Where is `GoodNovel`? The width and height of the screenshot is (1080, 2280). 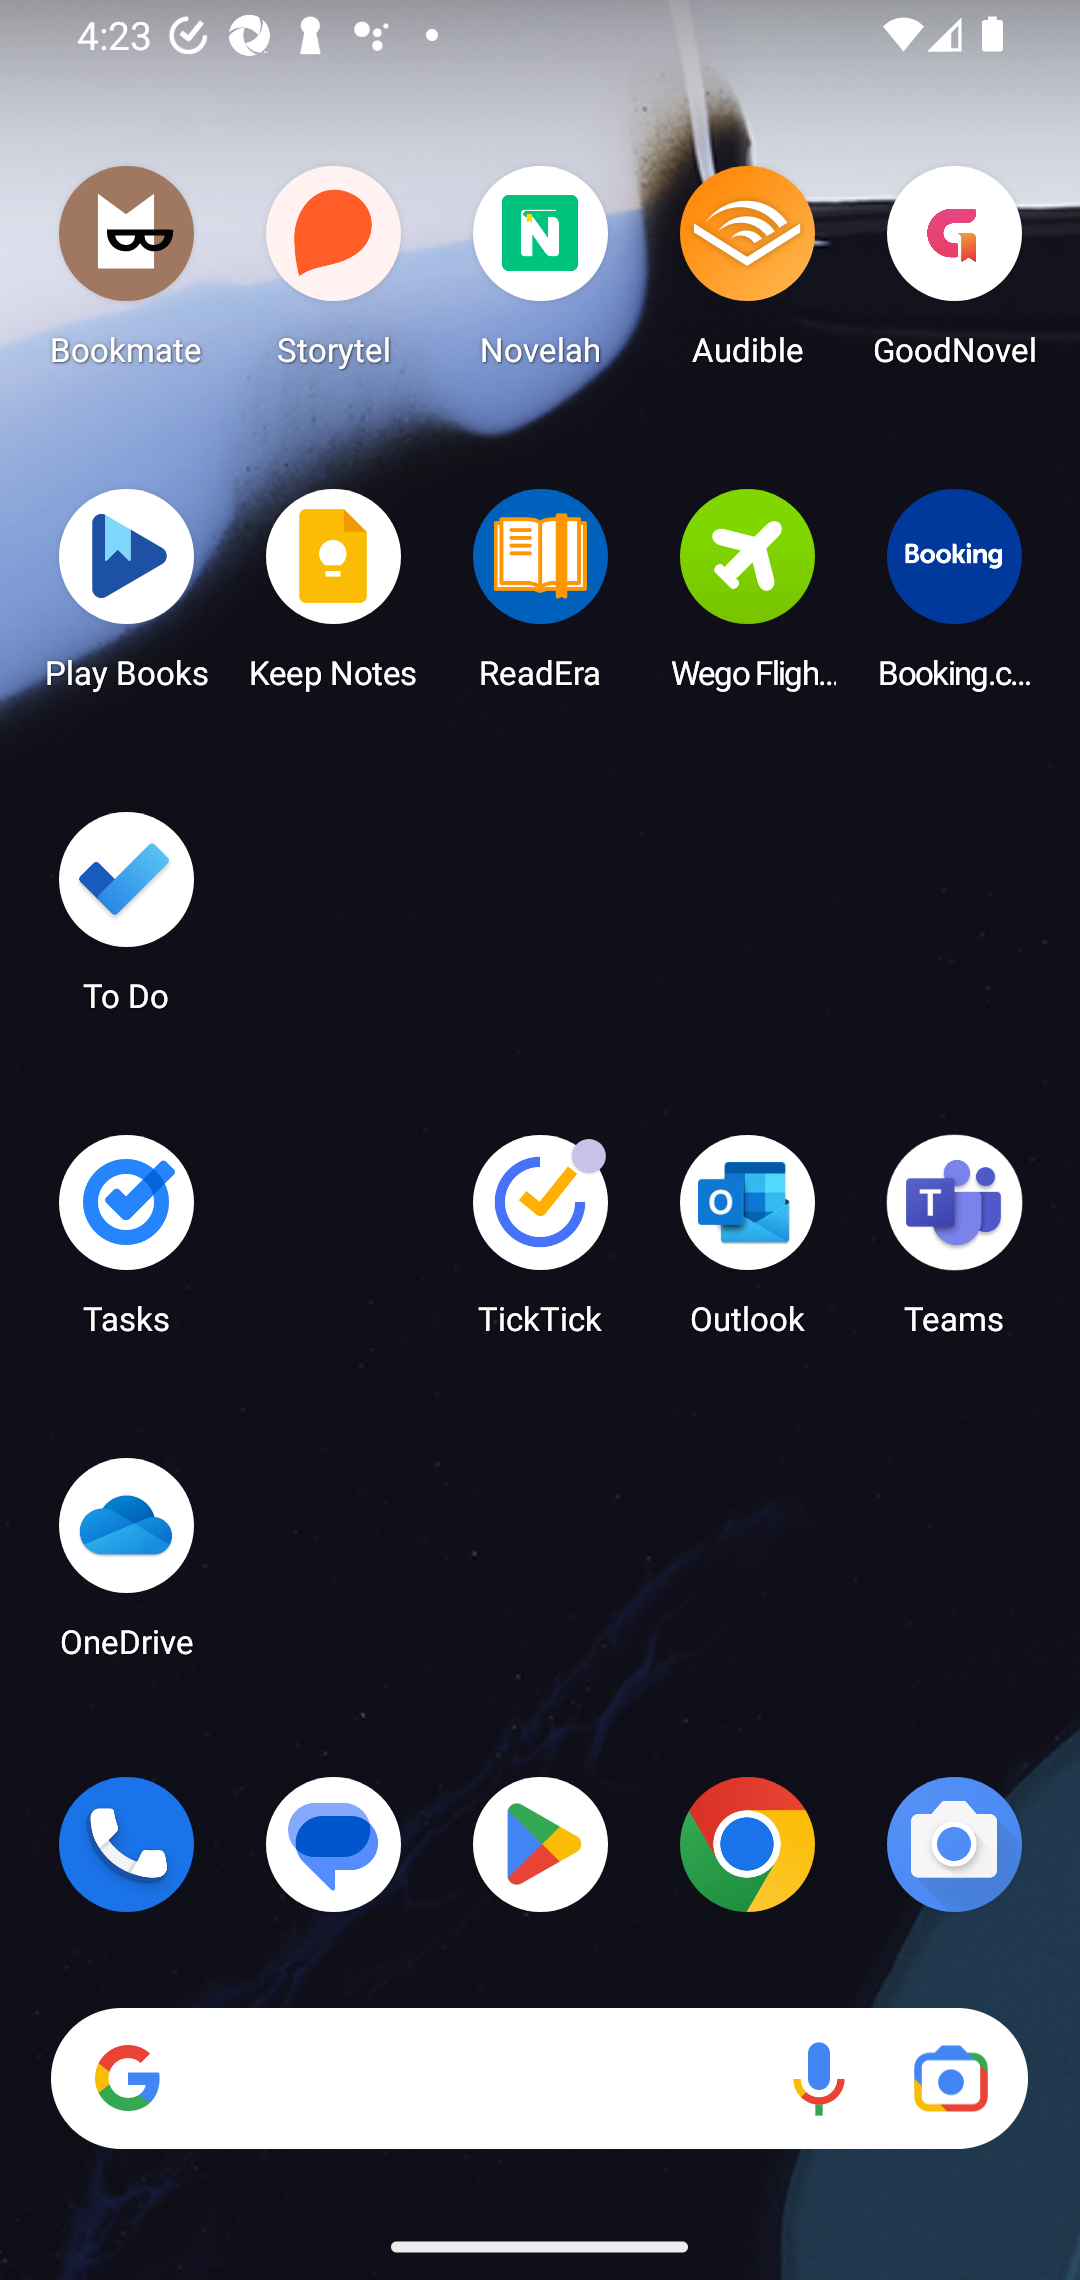
GoodNovel is located at coordinates (954, 274).